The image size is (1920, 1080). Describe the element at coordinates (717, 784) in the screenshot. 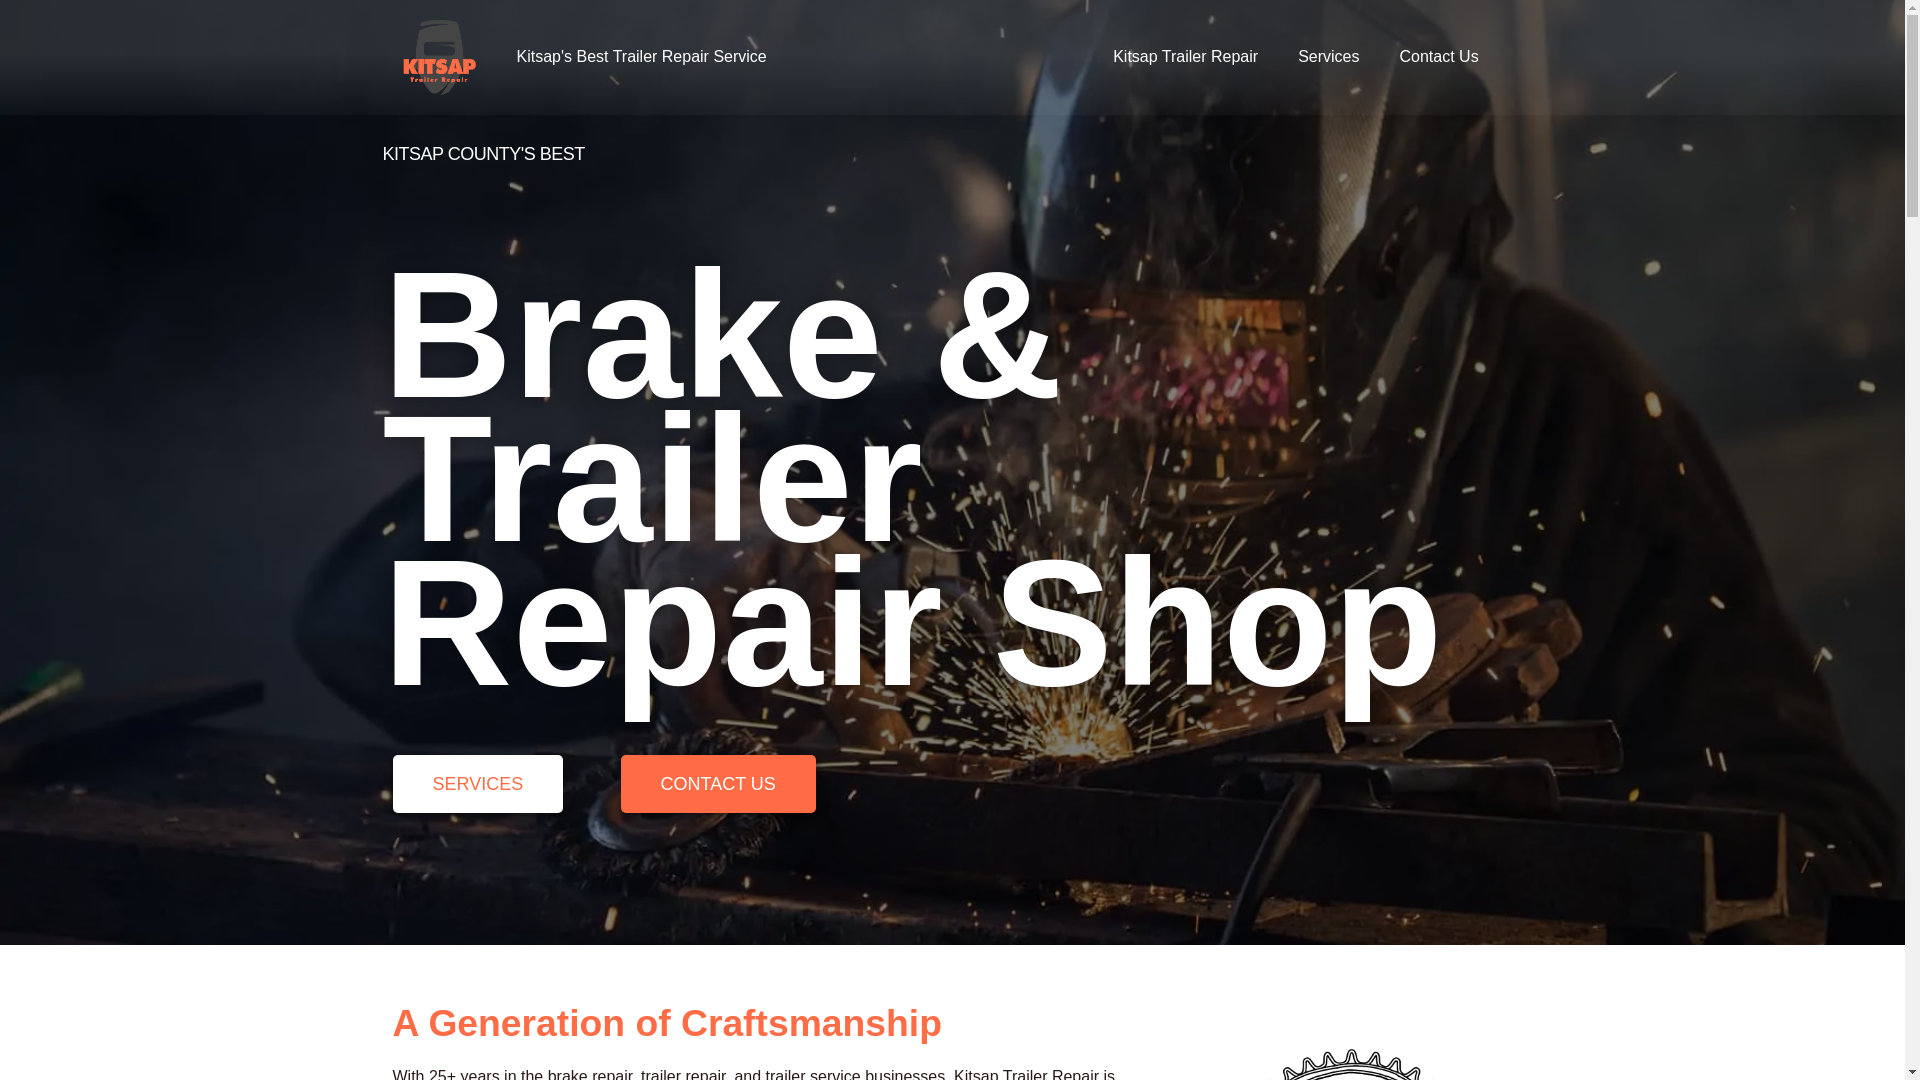

I see `CONTACT US` at that location.